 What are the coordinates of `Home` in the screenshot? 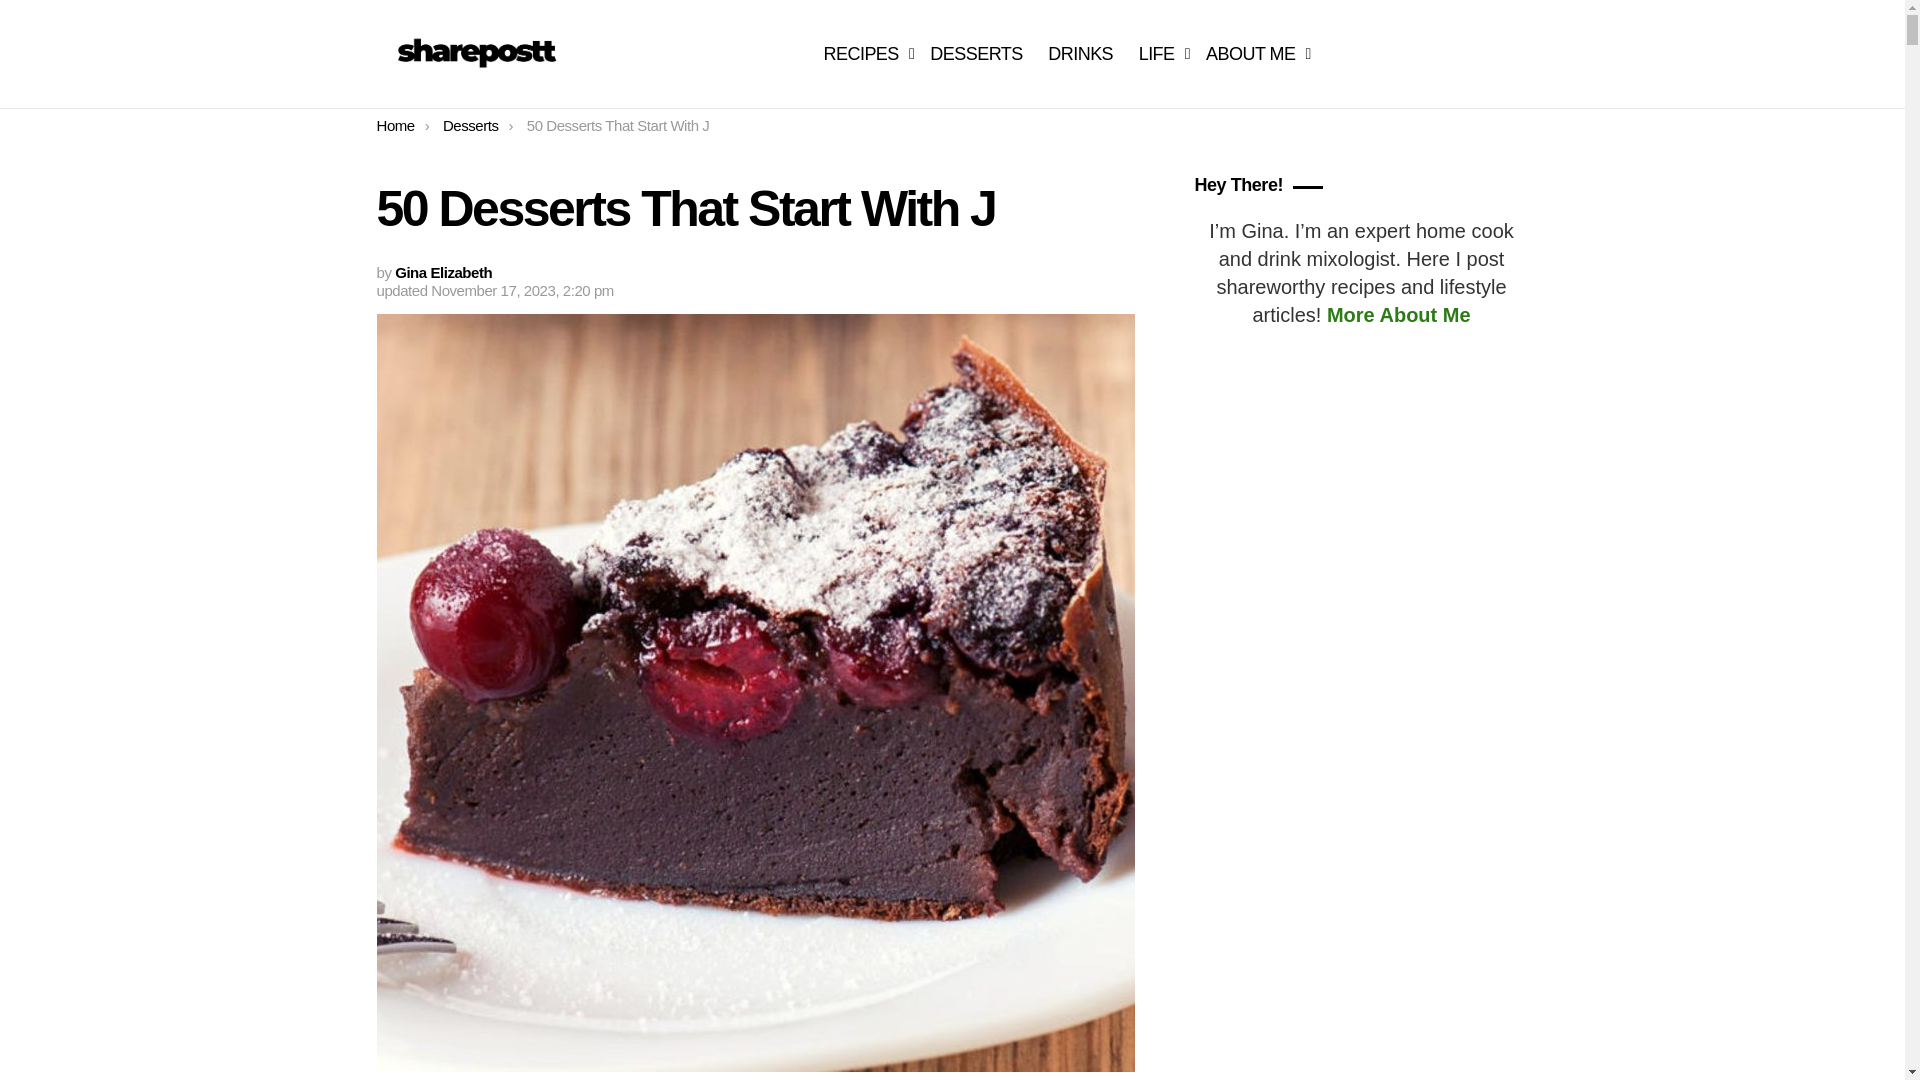 It's located at (395, 124).